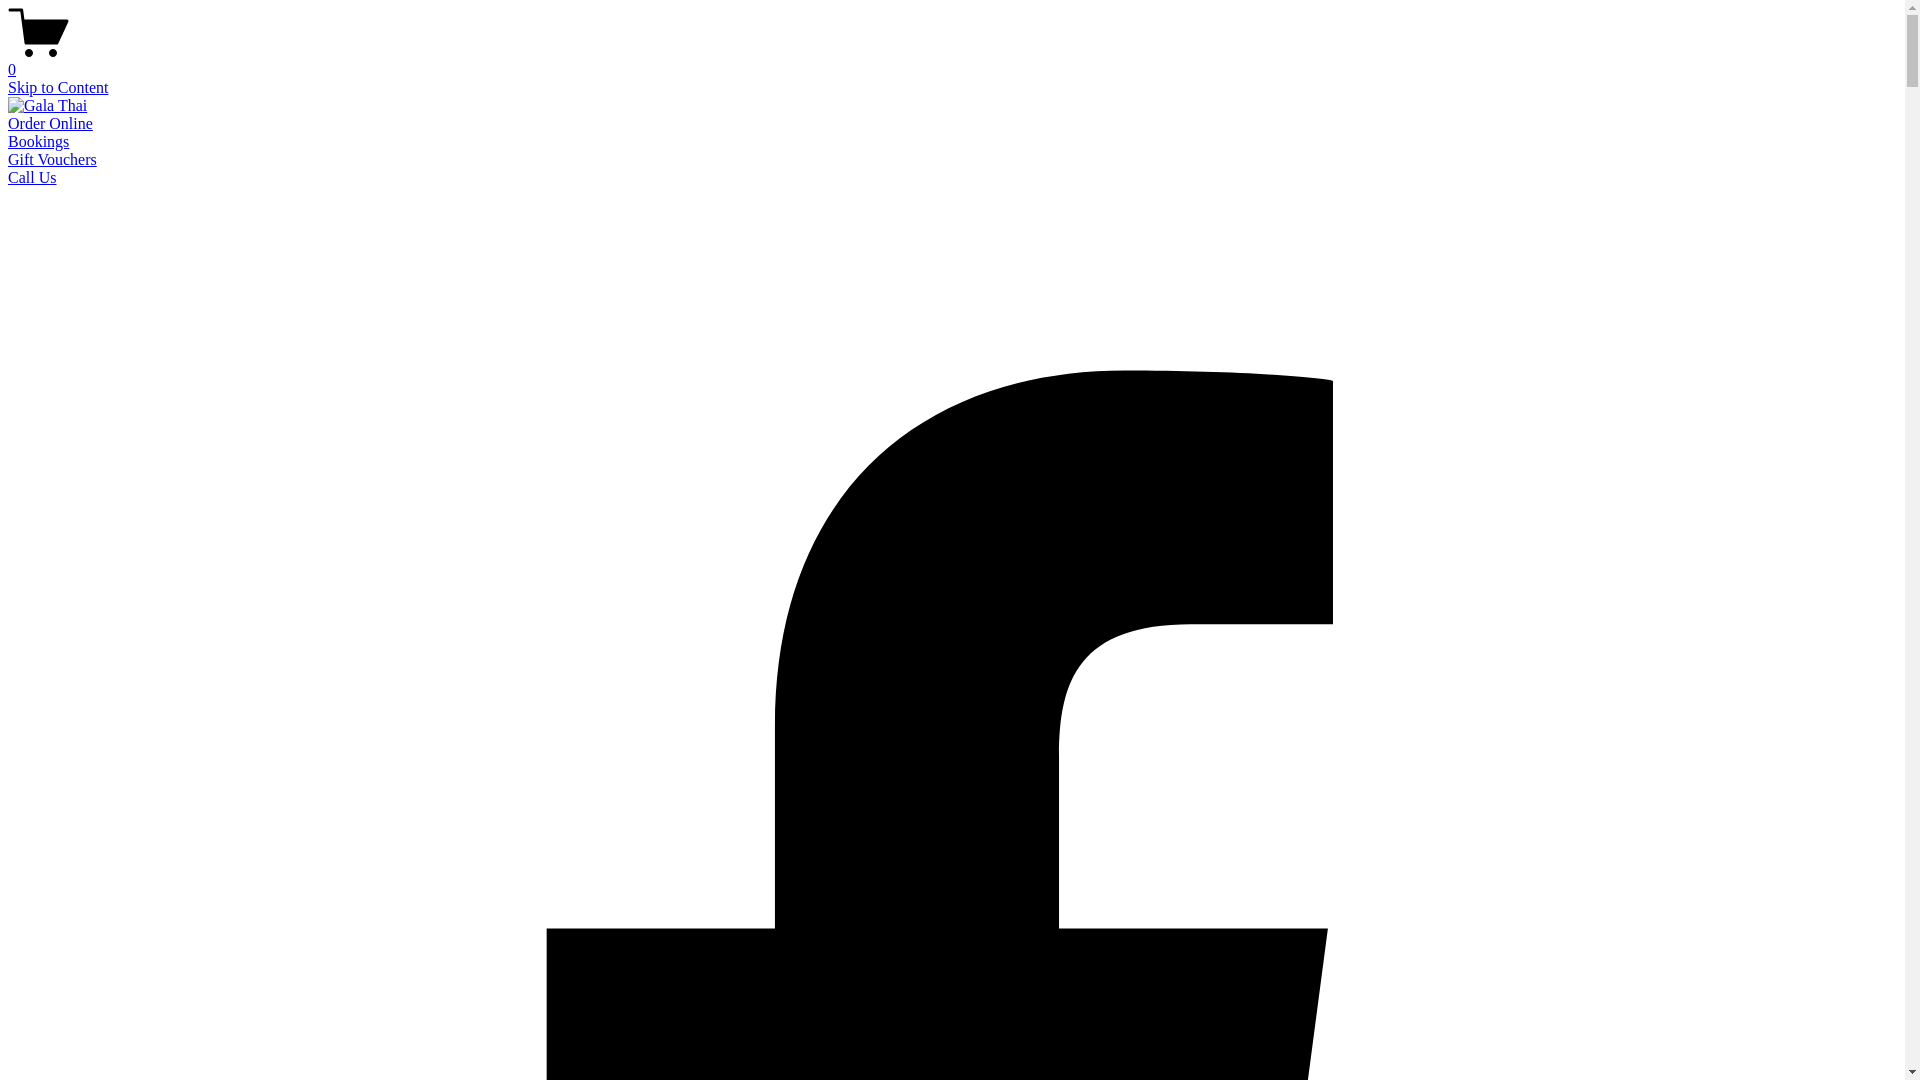  I want to click on Gift Vouchers, so click(52, 160).